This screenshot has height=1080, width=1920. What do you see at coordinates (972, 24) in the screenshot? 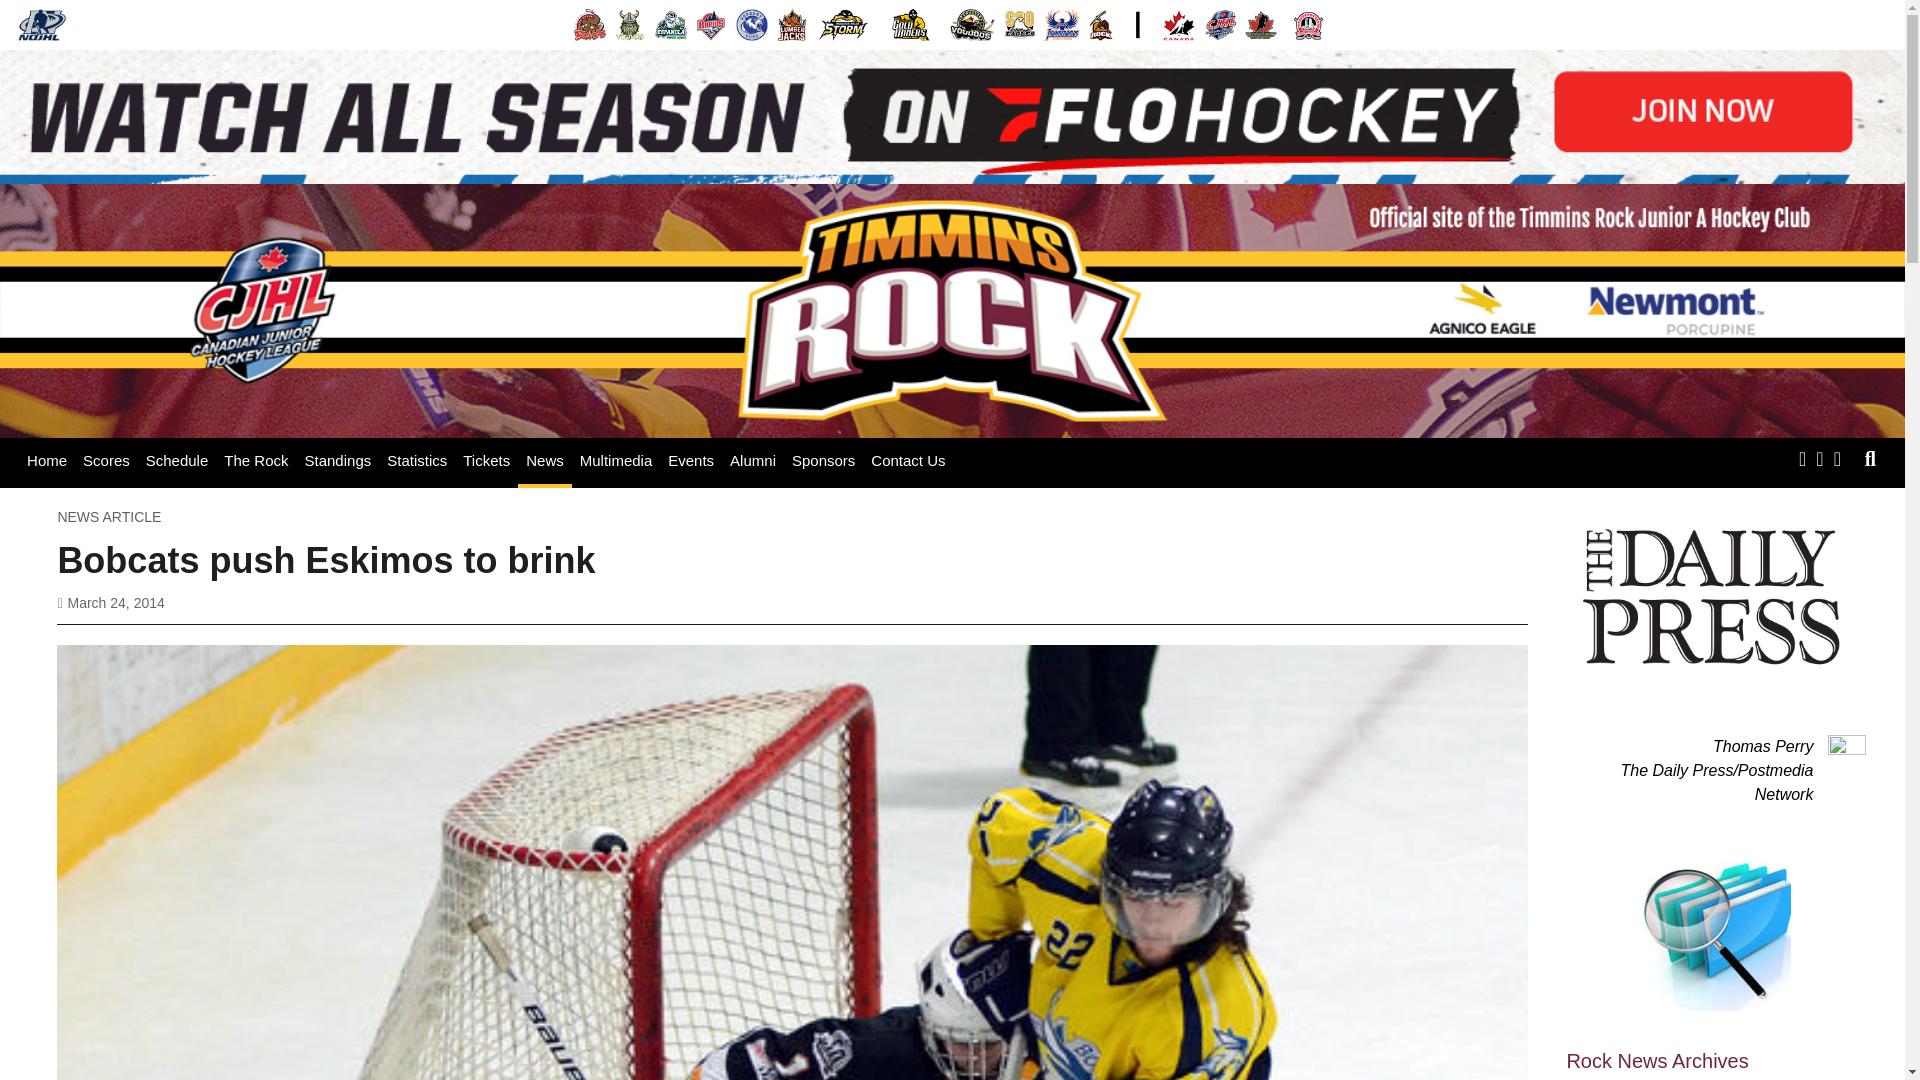
I see `Powassan Voodoos` at bounding box center [972, 24].